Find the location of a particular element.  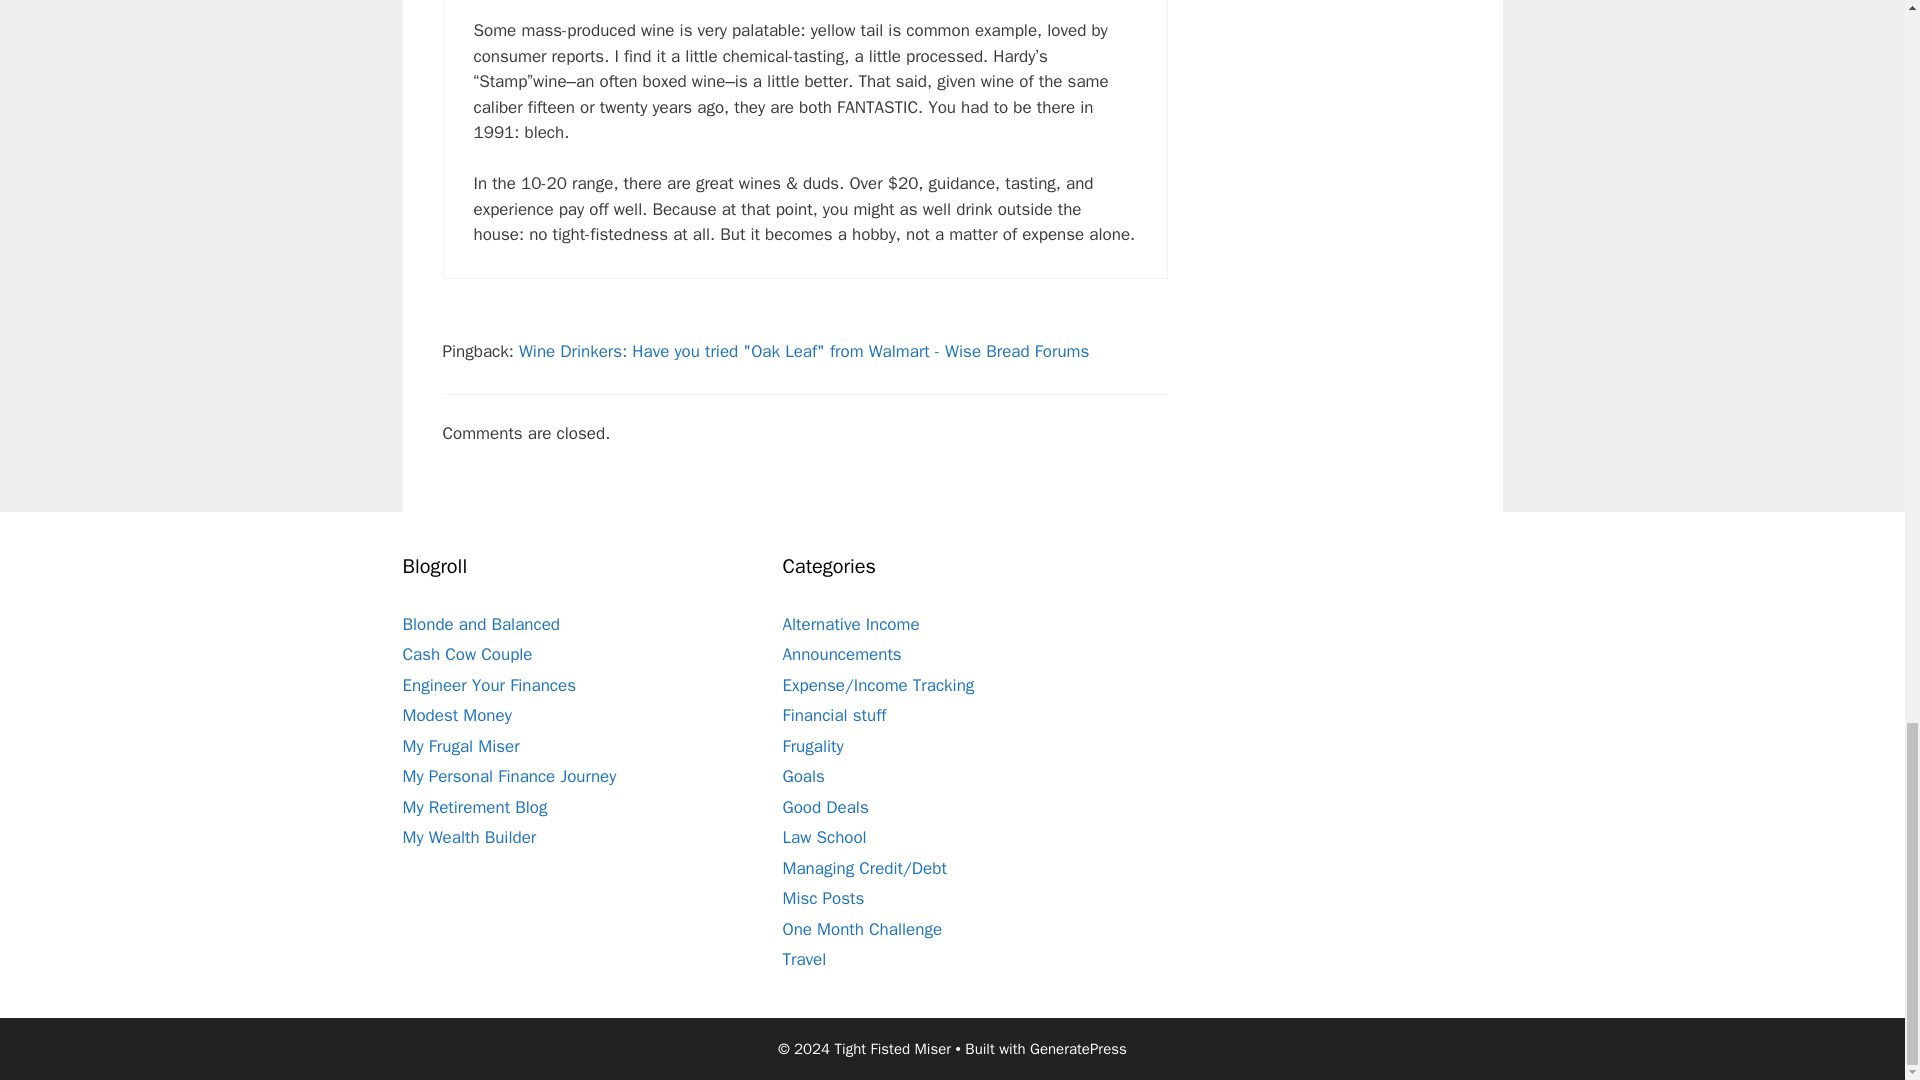

My Retirement Blog is located at coordinates (474, 807).